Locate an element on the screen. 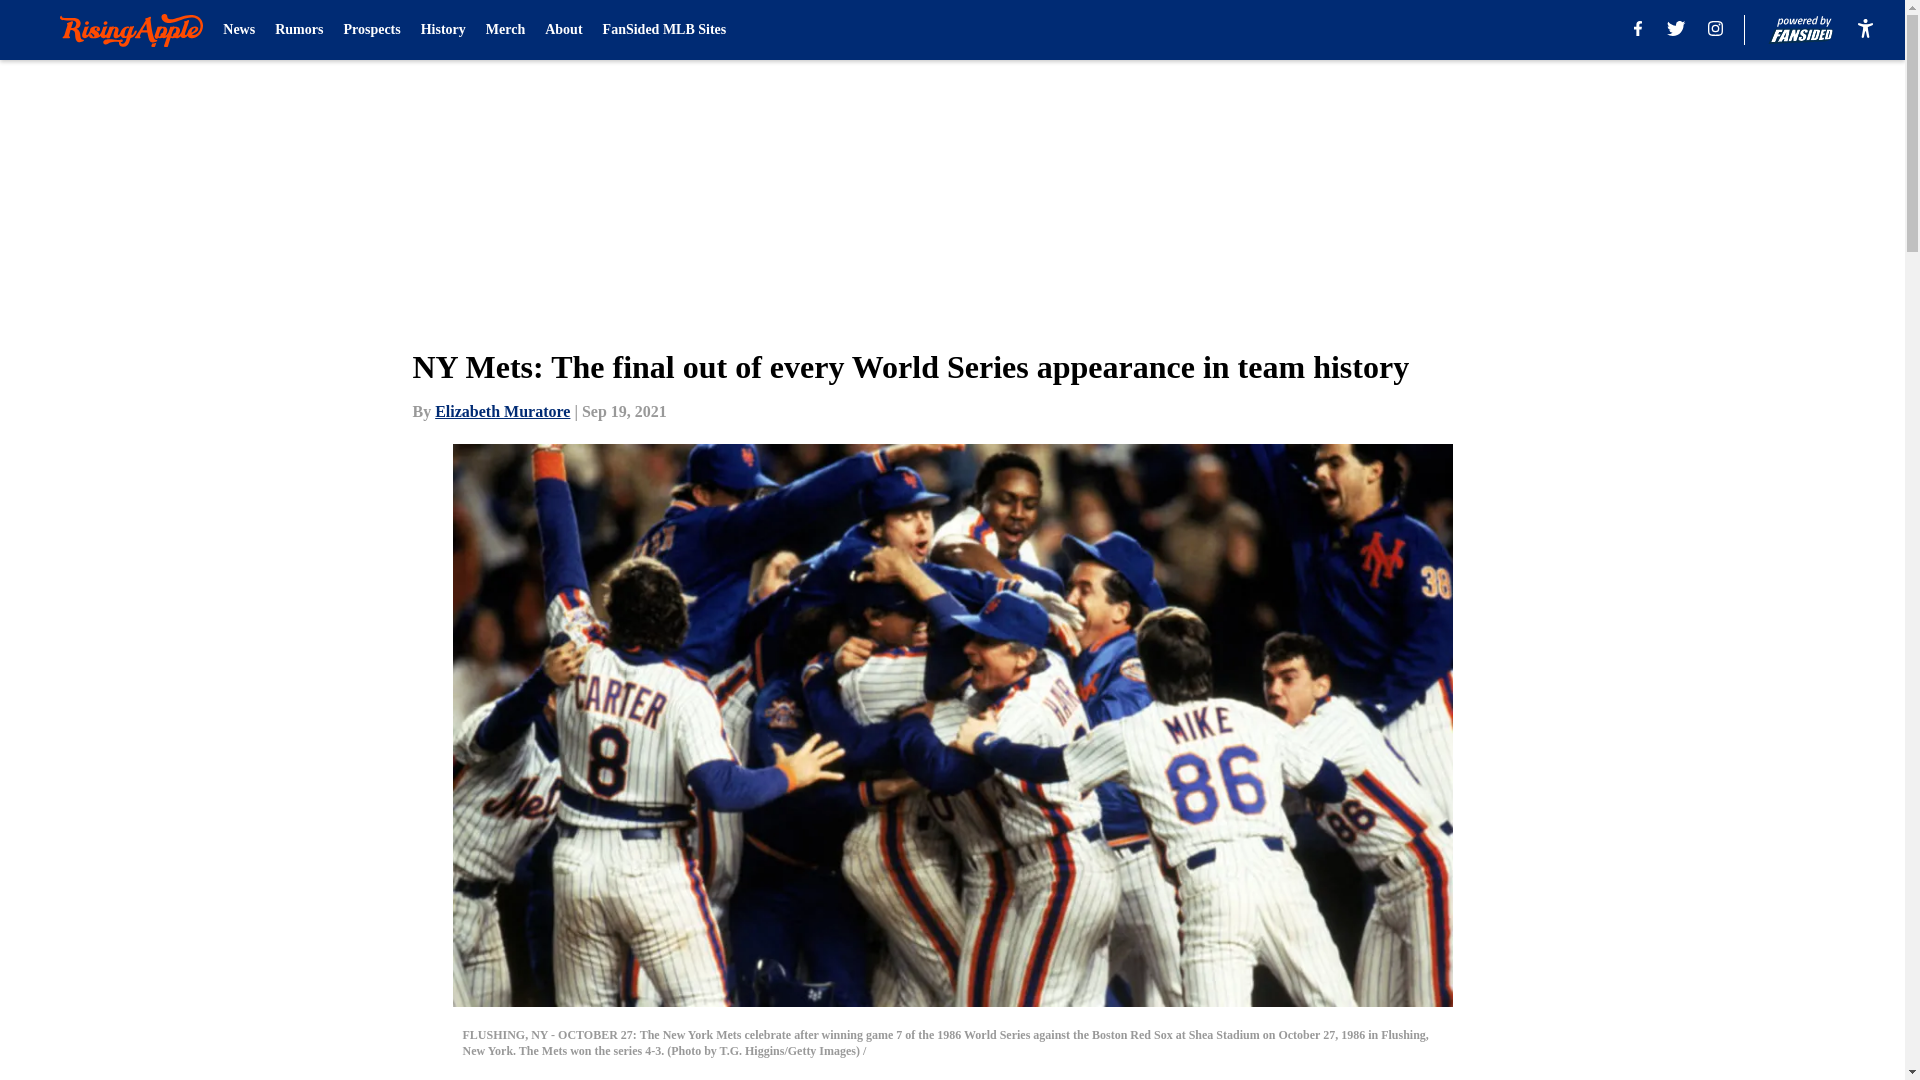 This screenshot has width=1920, height=1080. Merch is located at coordinates (504, 30).